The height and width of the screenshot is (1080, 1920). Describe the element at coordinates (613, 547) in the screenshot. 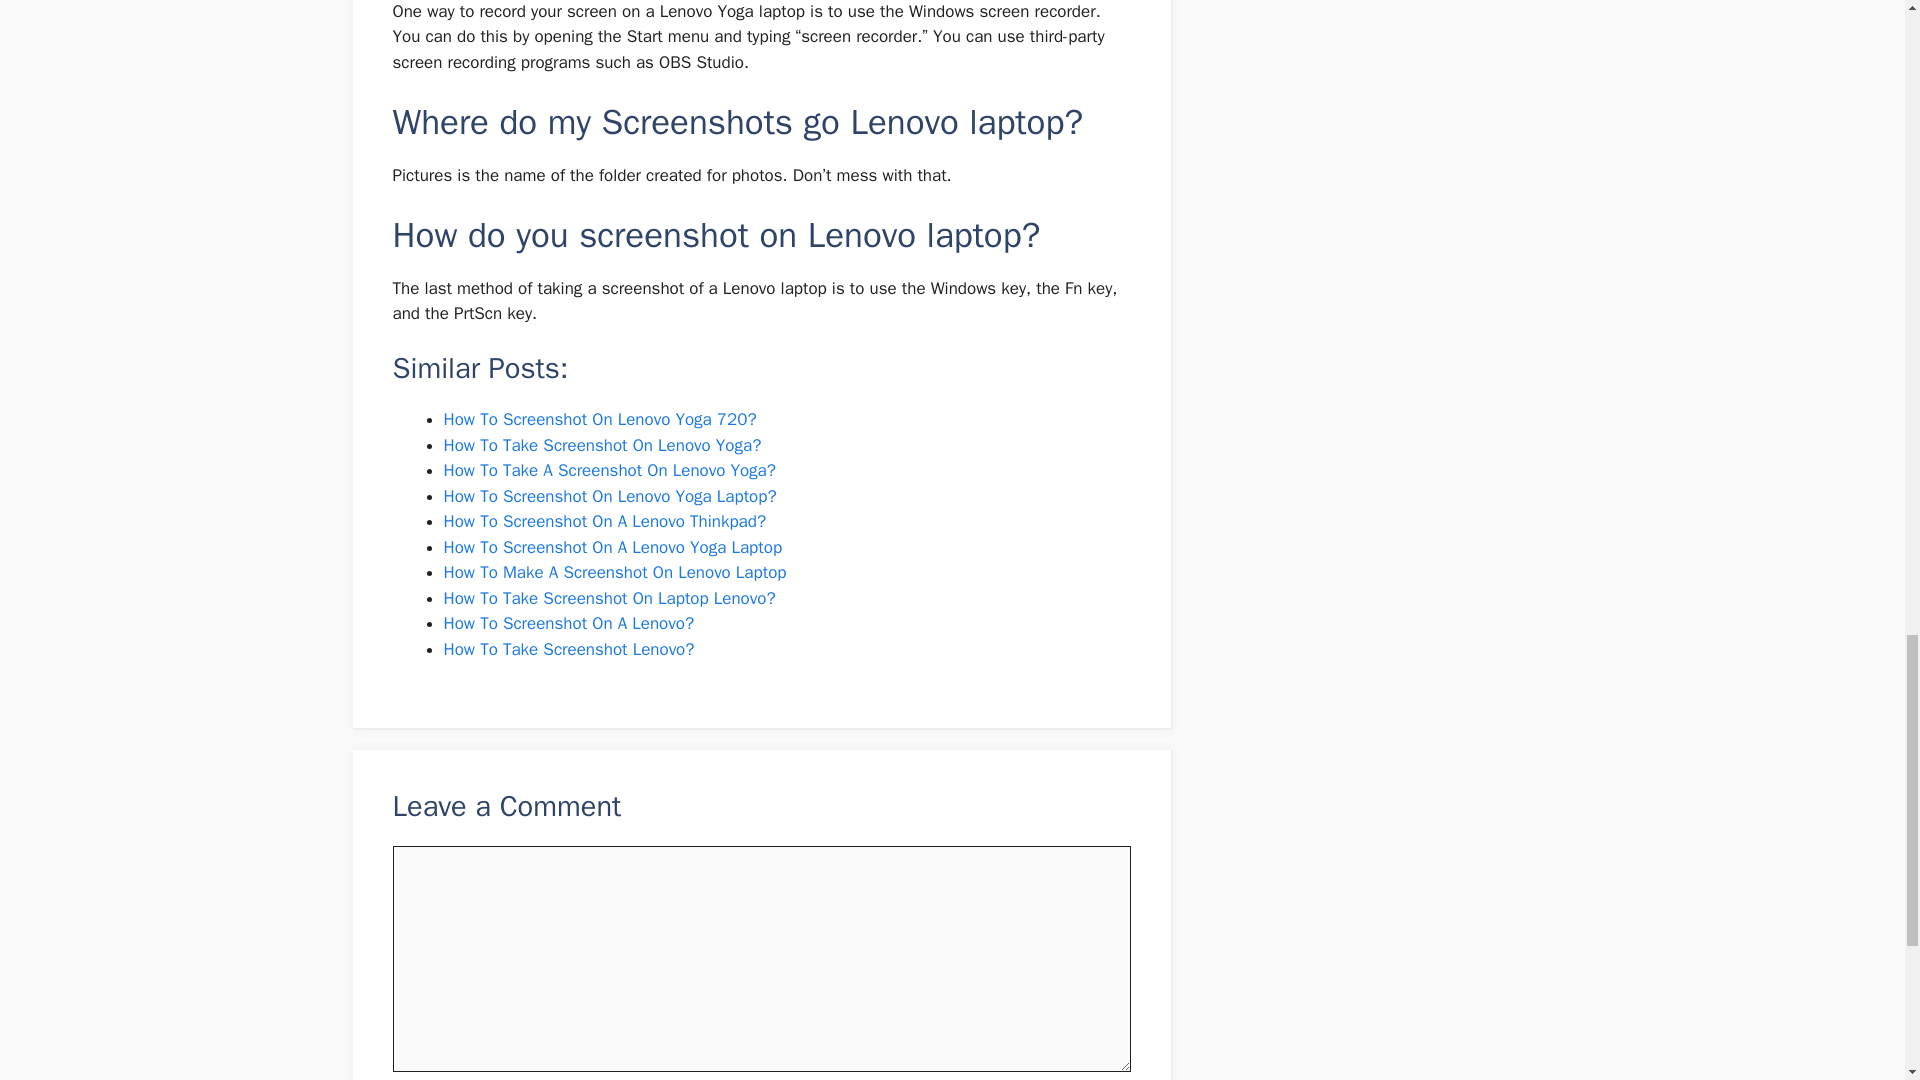

I see `How To Screenshot On A Lenovo Yoga Laptop` at that location.